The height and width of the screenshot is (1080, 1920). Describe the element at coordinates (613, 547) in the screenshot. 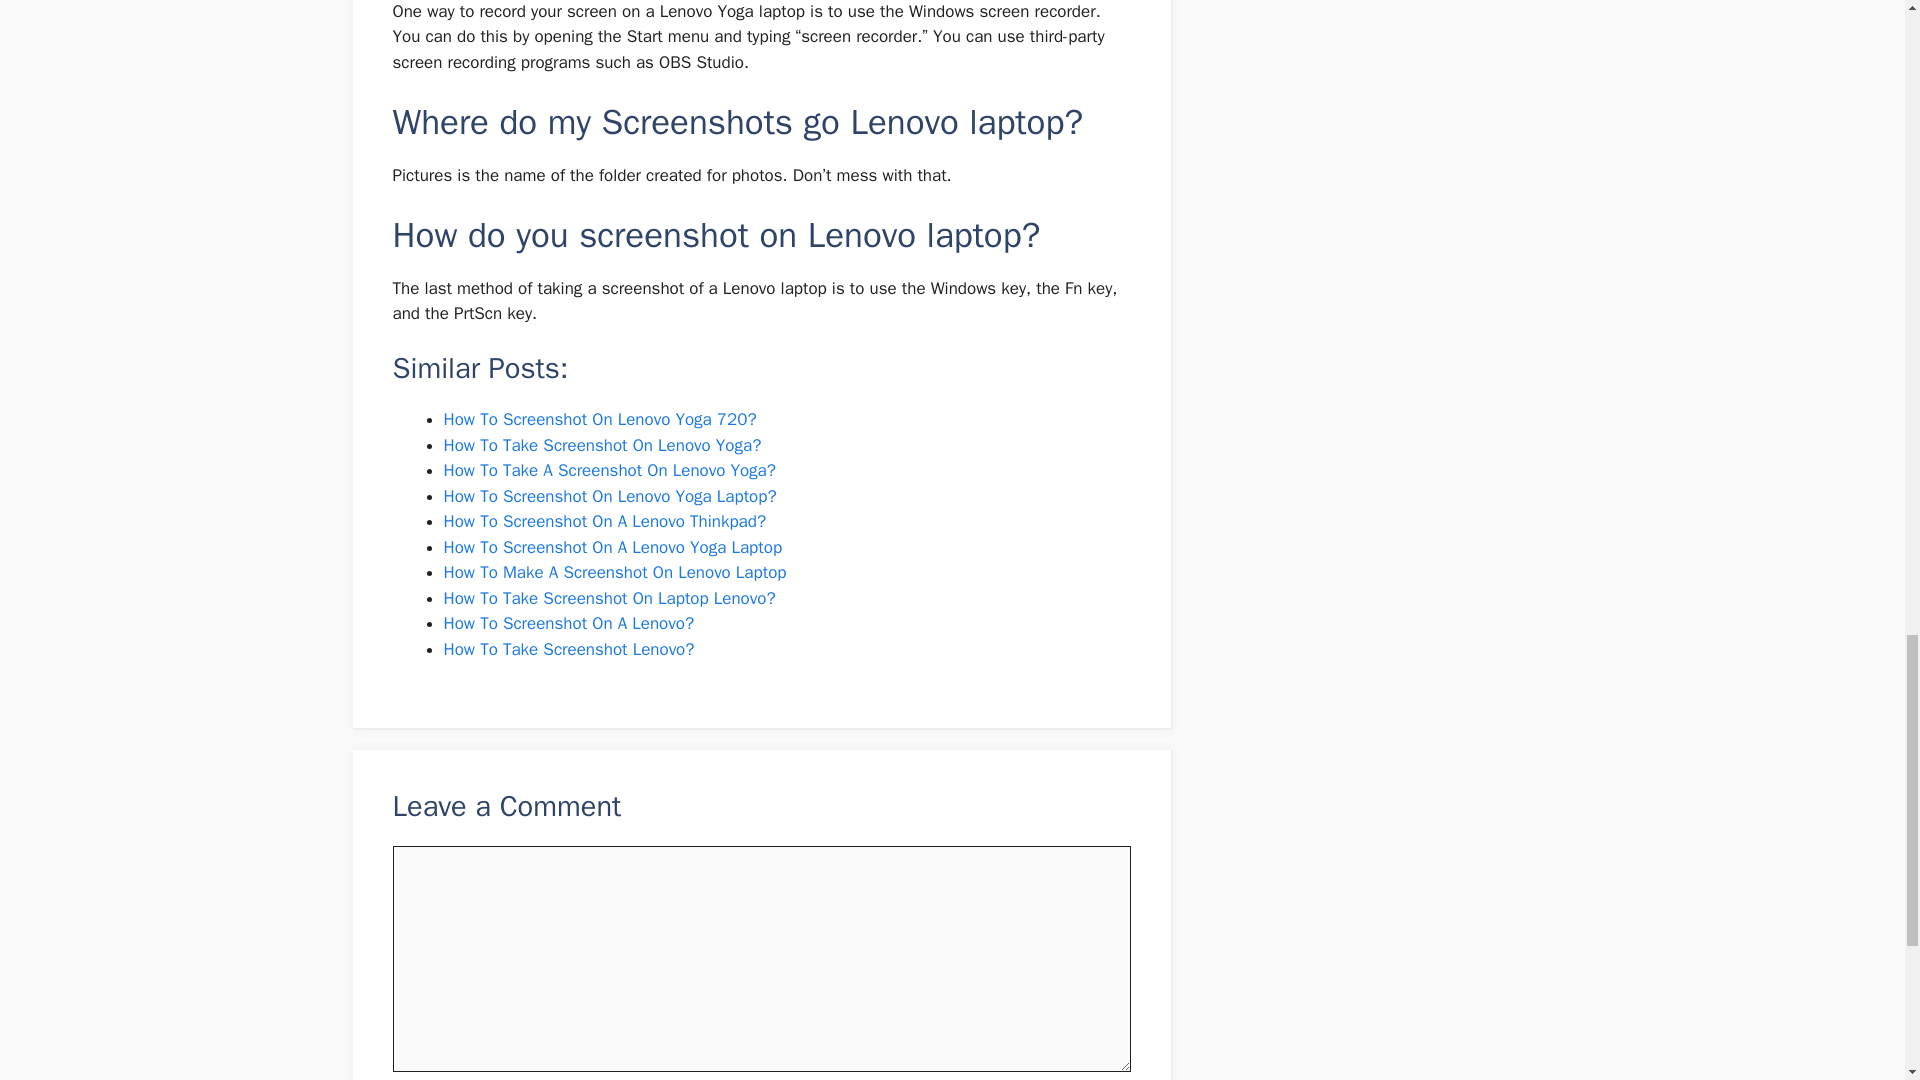

I see `How To Screenshot On A Lenovo Yoga Laptop` at that location.